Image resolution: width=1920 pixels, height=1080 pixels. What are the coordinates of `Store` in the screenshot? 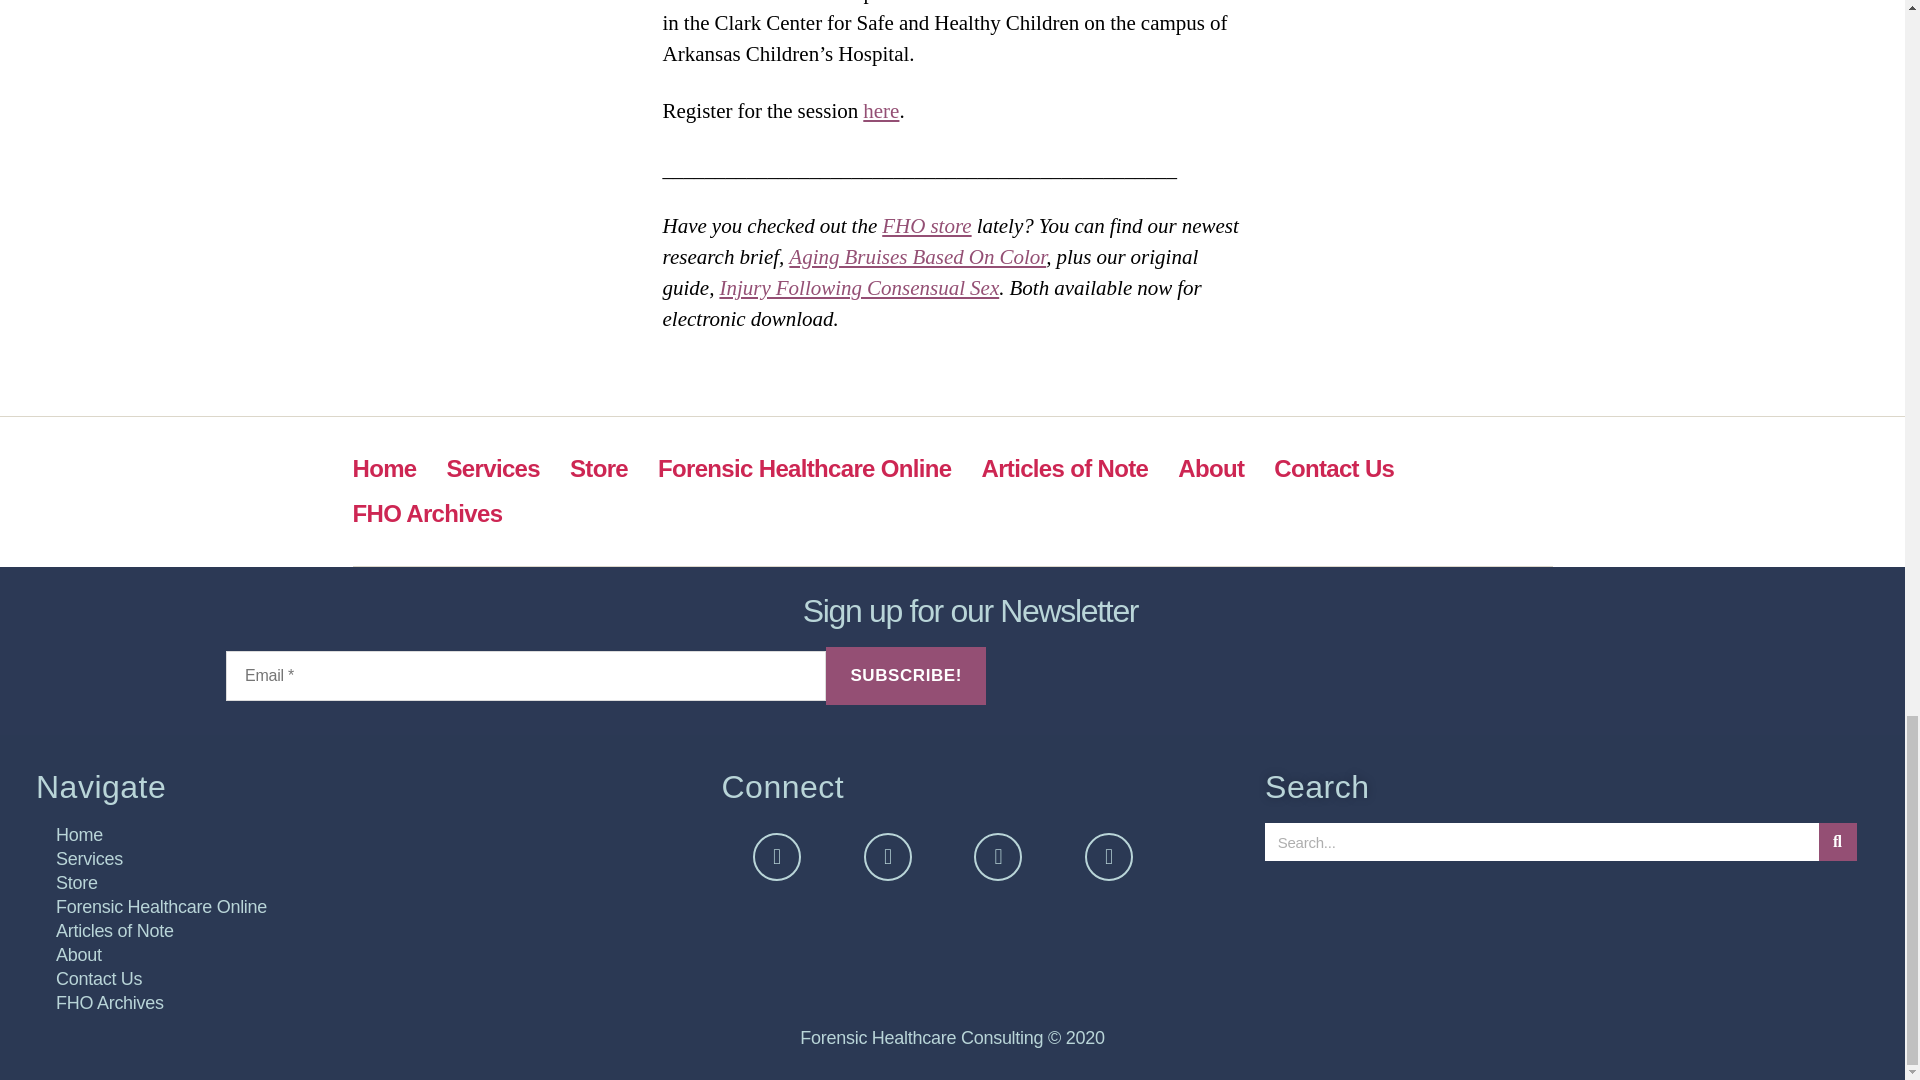 It's located at (598, 468).